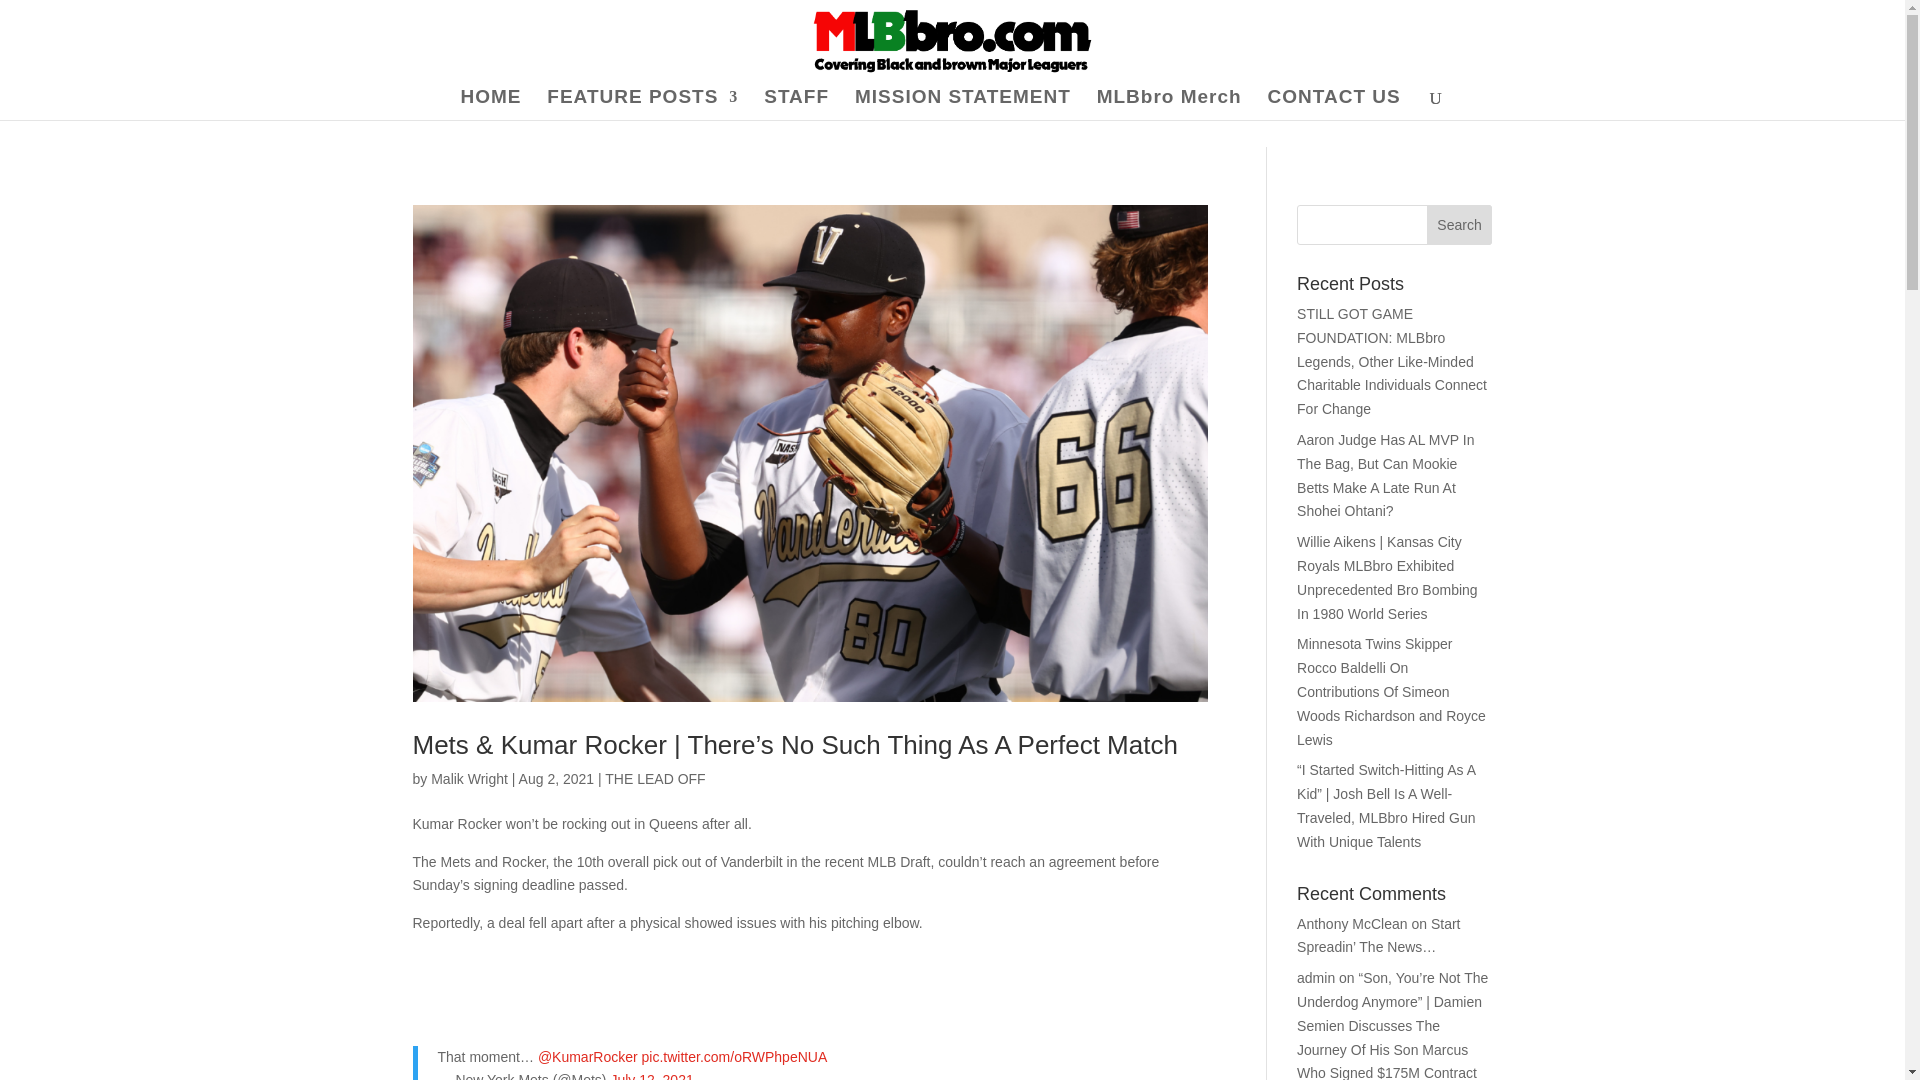  Describe the element at coordinates (642, 104) in the screenshot. I see `FEATURE POSTS` at that location.